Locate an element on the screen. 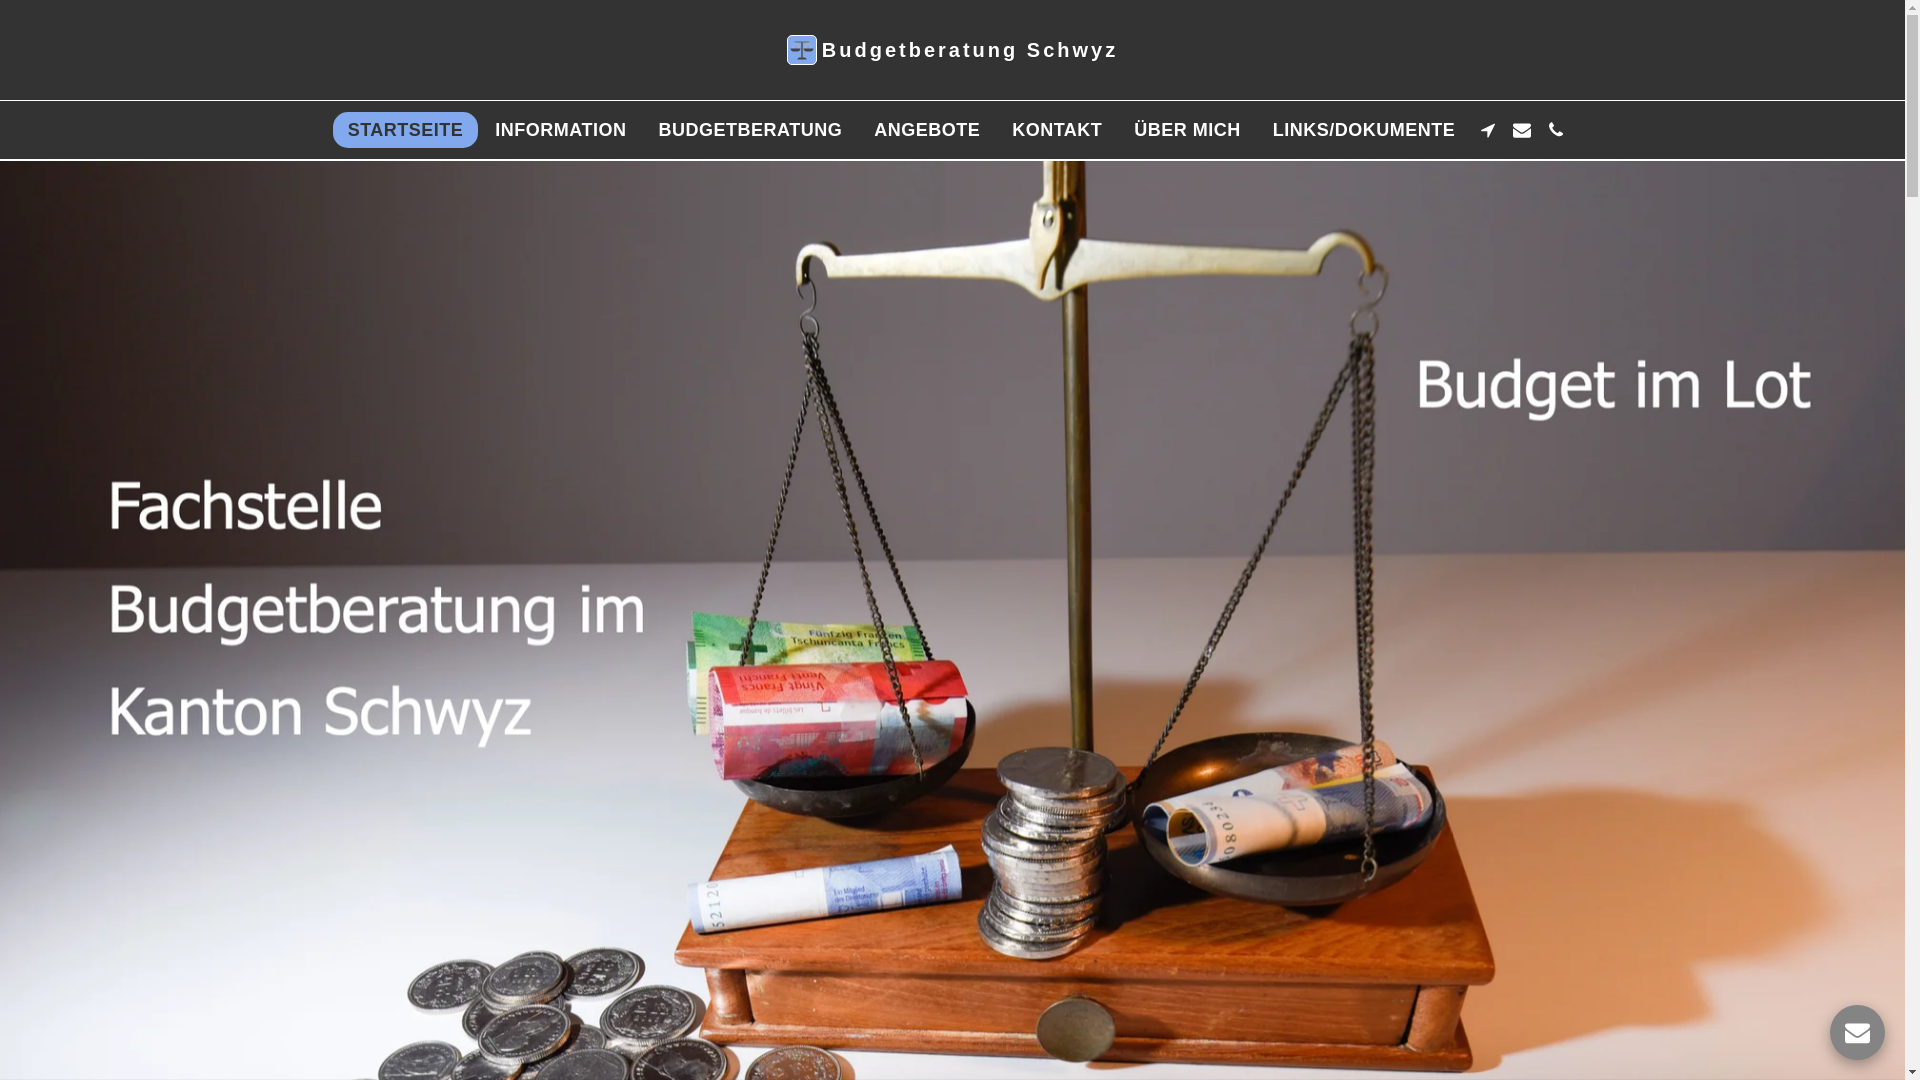 Image resolution: width=1920 pixels, height=1080 pixels. STARTSEITE is located at coordinates (406, 130).